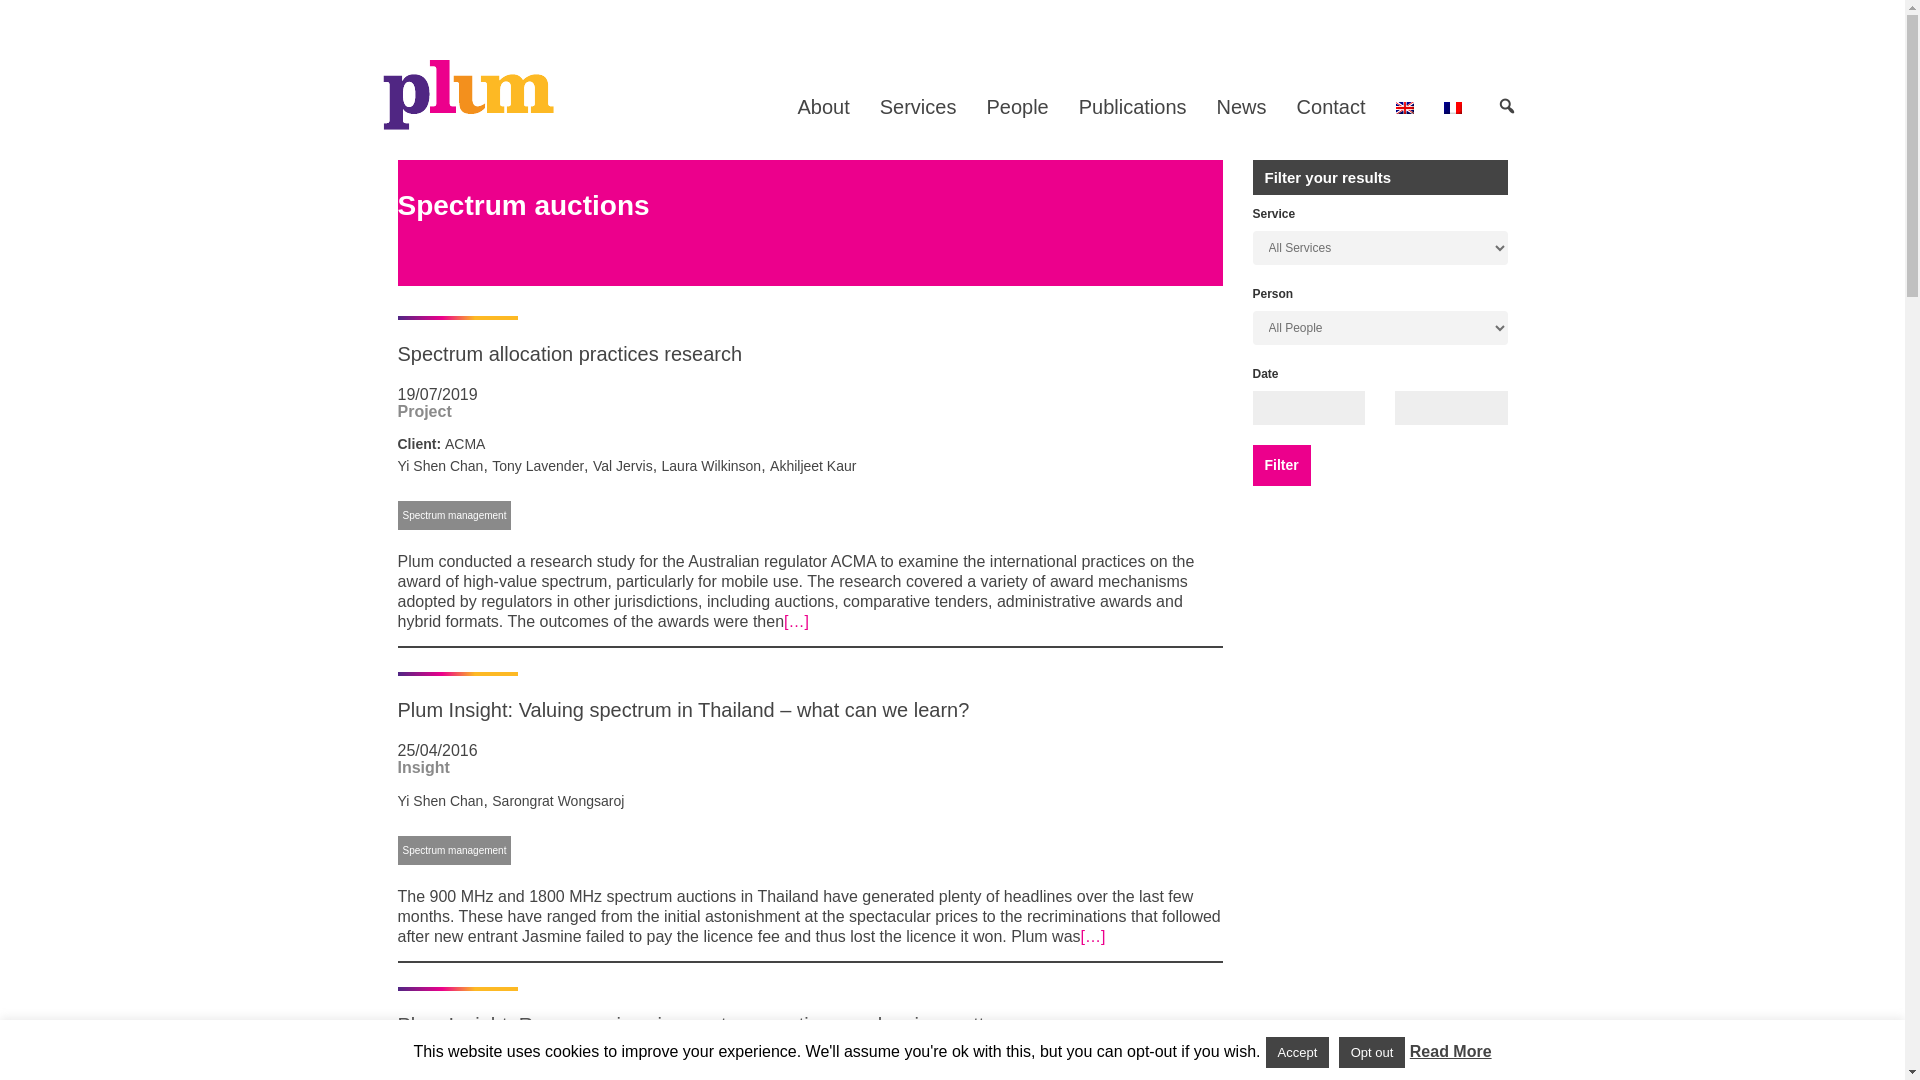 This screenshot has width=1920, height=1080. What do you see at coordinates (64, 24) in the screenshot?
I see `Search` at bounding box center [64, 24].